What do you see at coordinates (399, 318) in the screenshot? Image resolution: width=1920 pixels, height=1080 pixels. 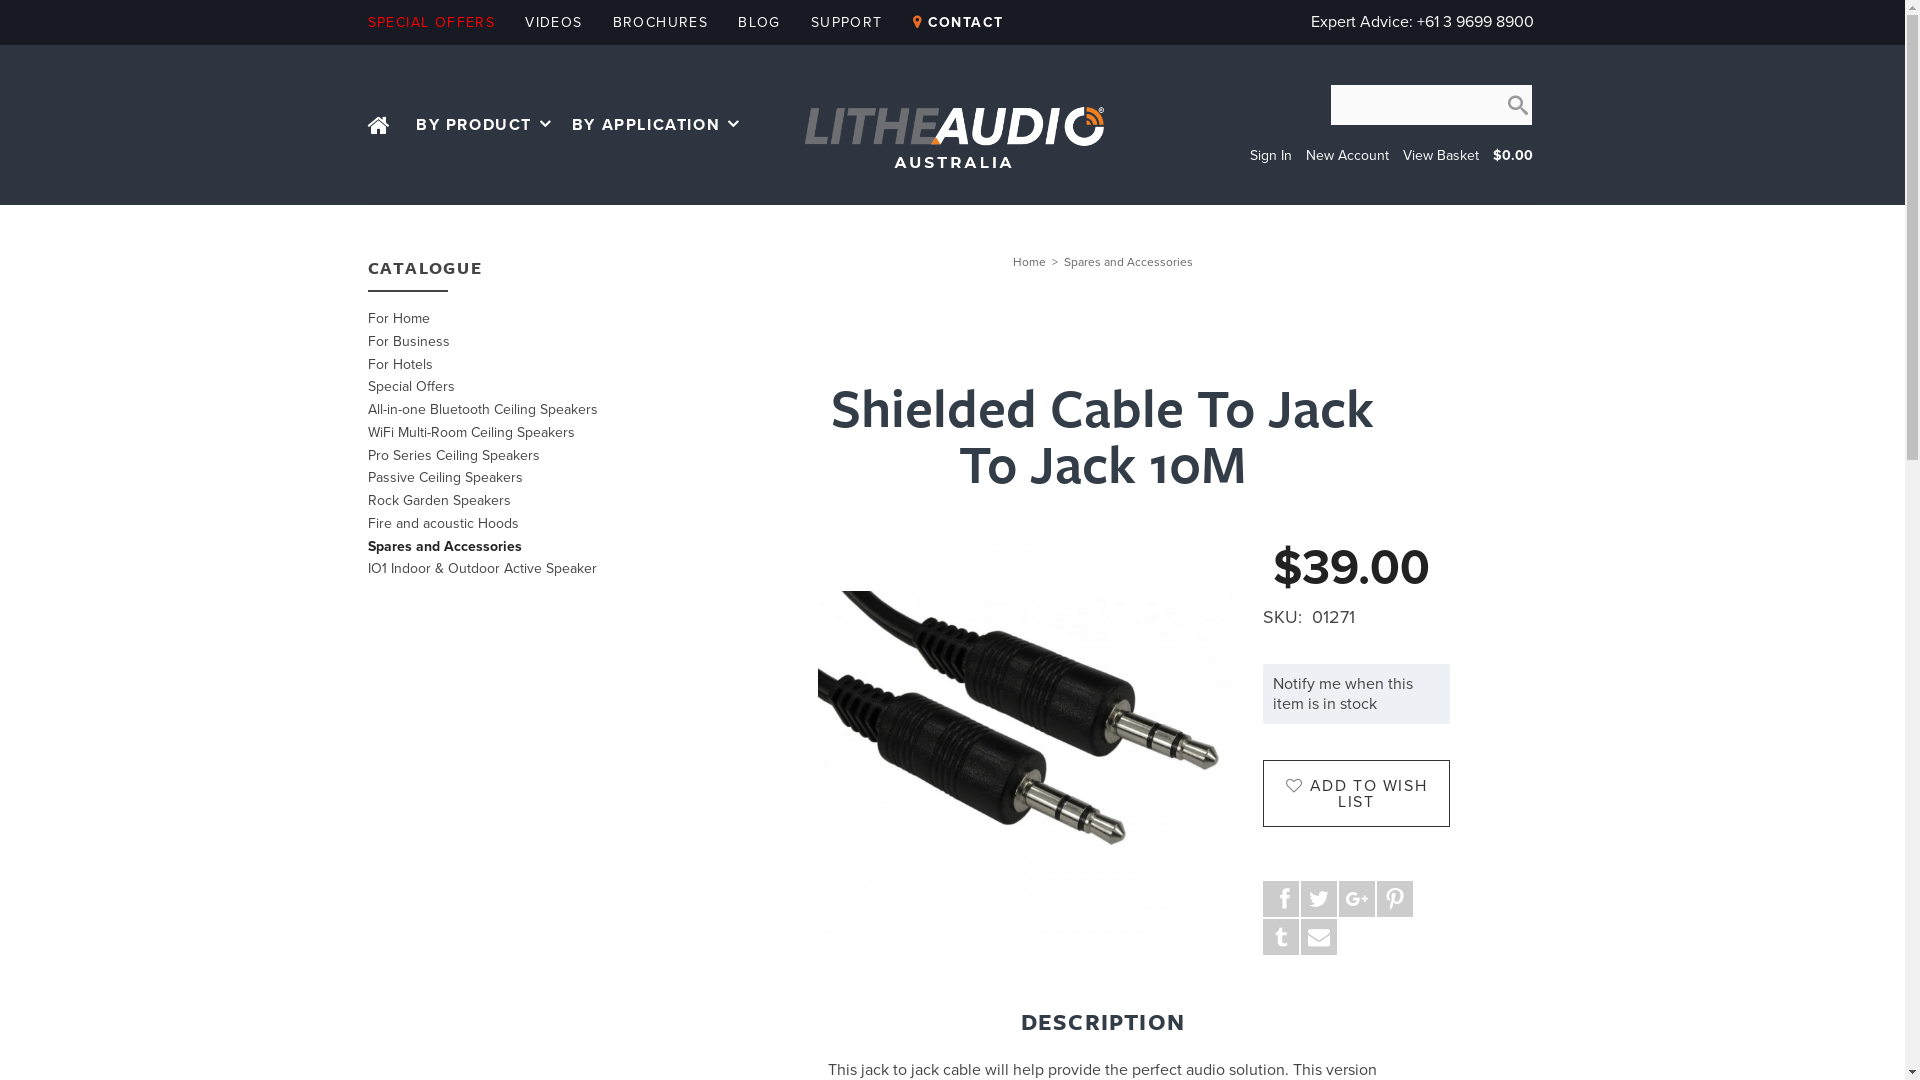 I see `For Home` at bounding box center [399, 318].